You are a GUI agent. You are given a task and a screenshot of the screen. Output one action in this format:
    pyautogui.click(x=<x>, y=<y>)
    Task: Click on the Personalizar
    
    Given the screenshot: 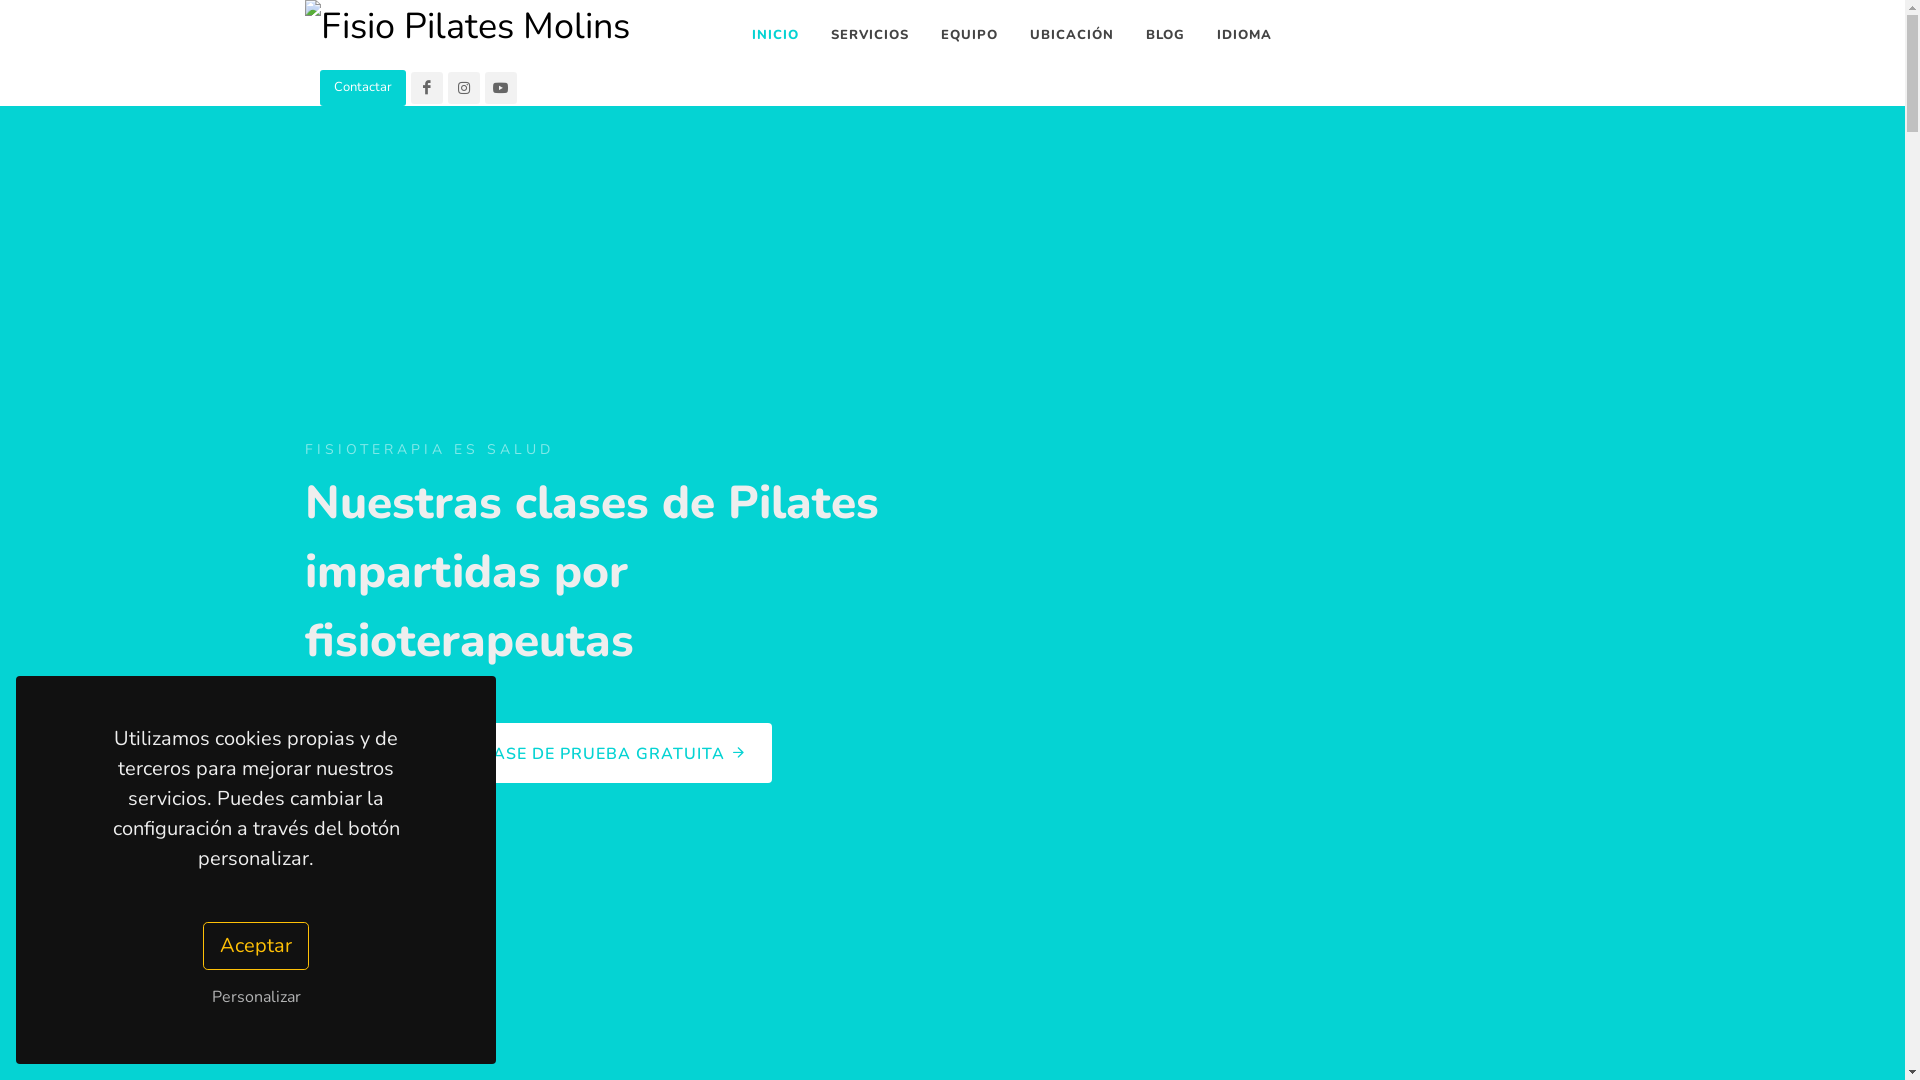 What is the action you would take?
    pyautogui.click(x=256, y=997)
    